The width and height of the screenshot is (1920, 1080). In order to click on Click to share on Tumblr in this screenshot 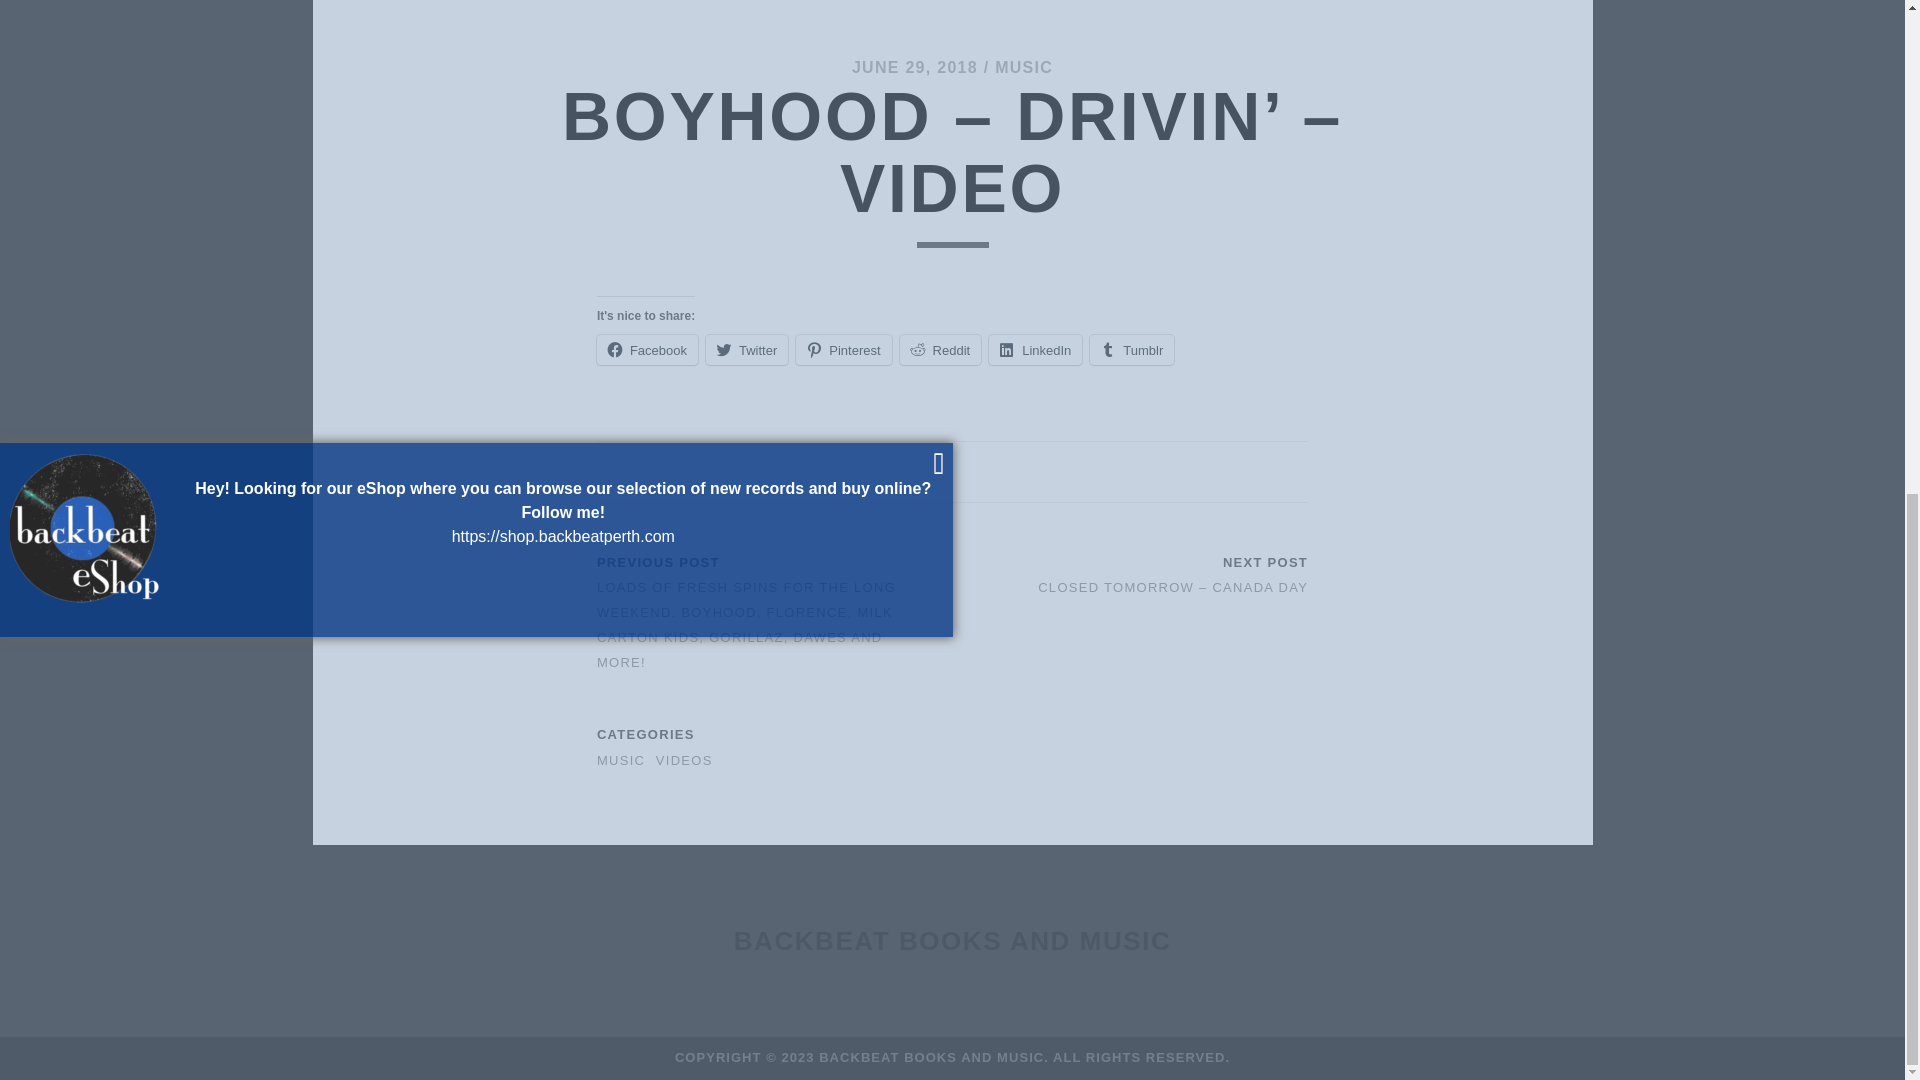, I will do `click(1132, 350)`.